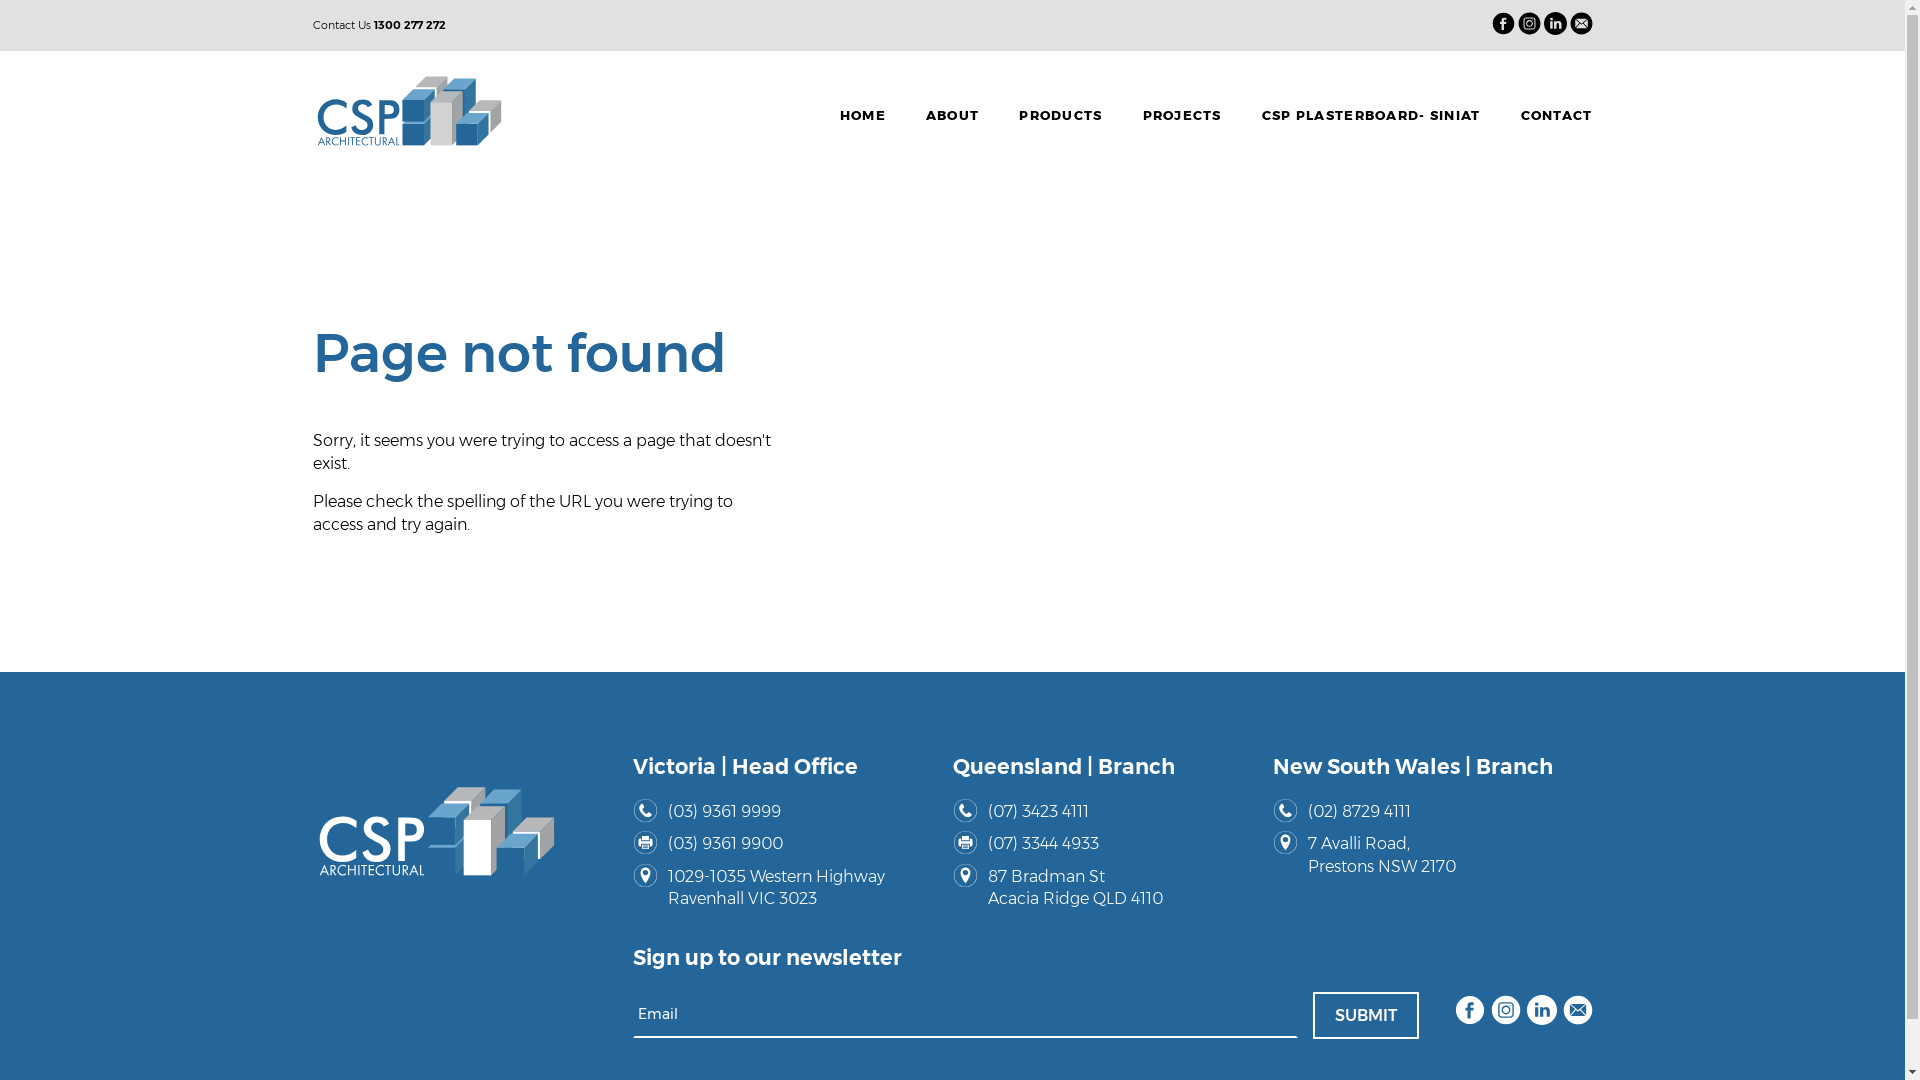  I want to click on HOME, so click(863, 111).